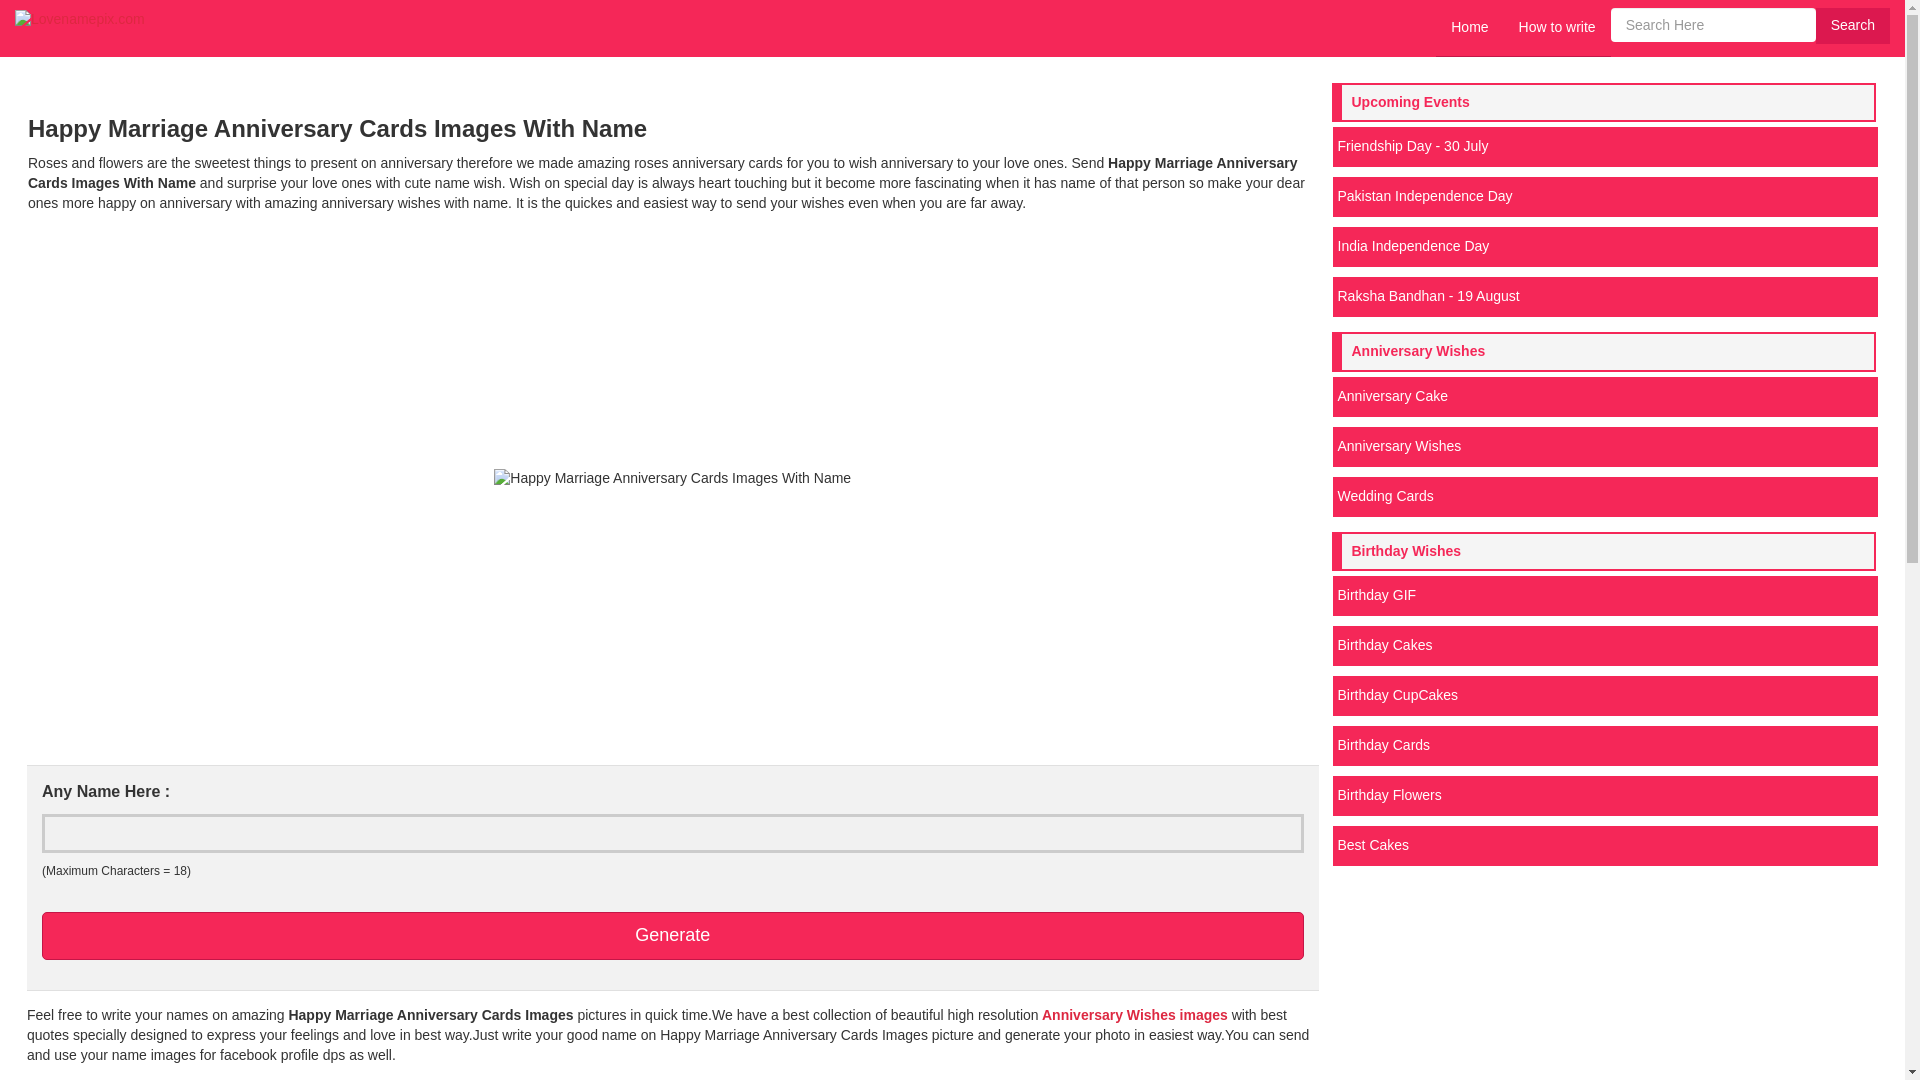 The image size is (1920, 1080). What do you see at coordinates (1604, 197) in the screenshot?
I see `Pakistan Independence Day Wishes With Name` at bounding box center [1604, 197].